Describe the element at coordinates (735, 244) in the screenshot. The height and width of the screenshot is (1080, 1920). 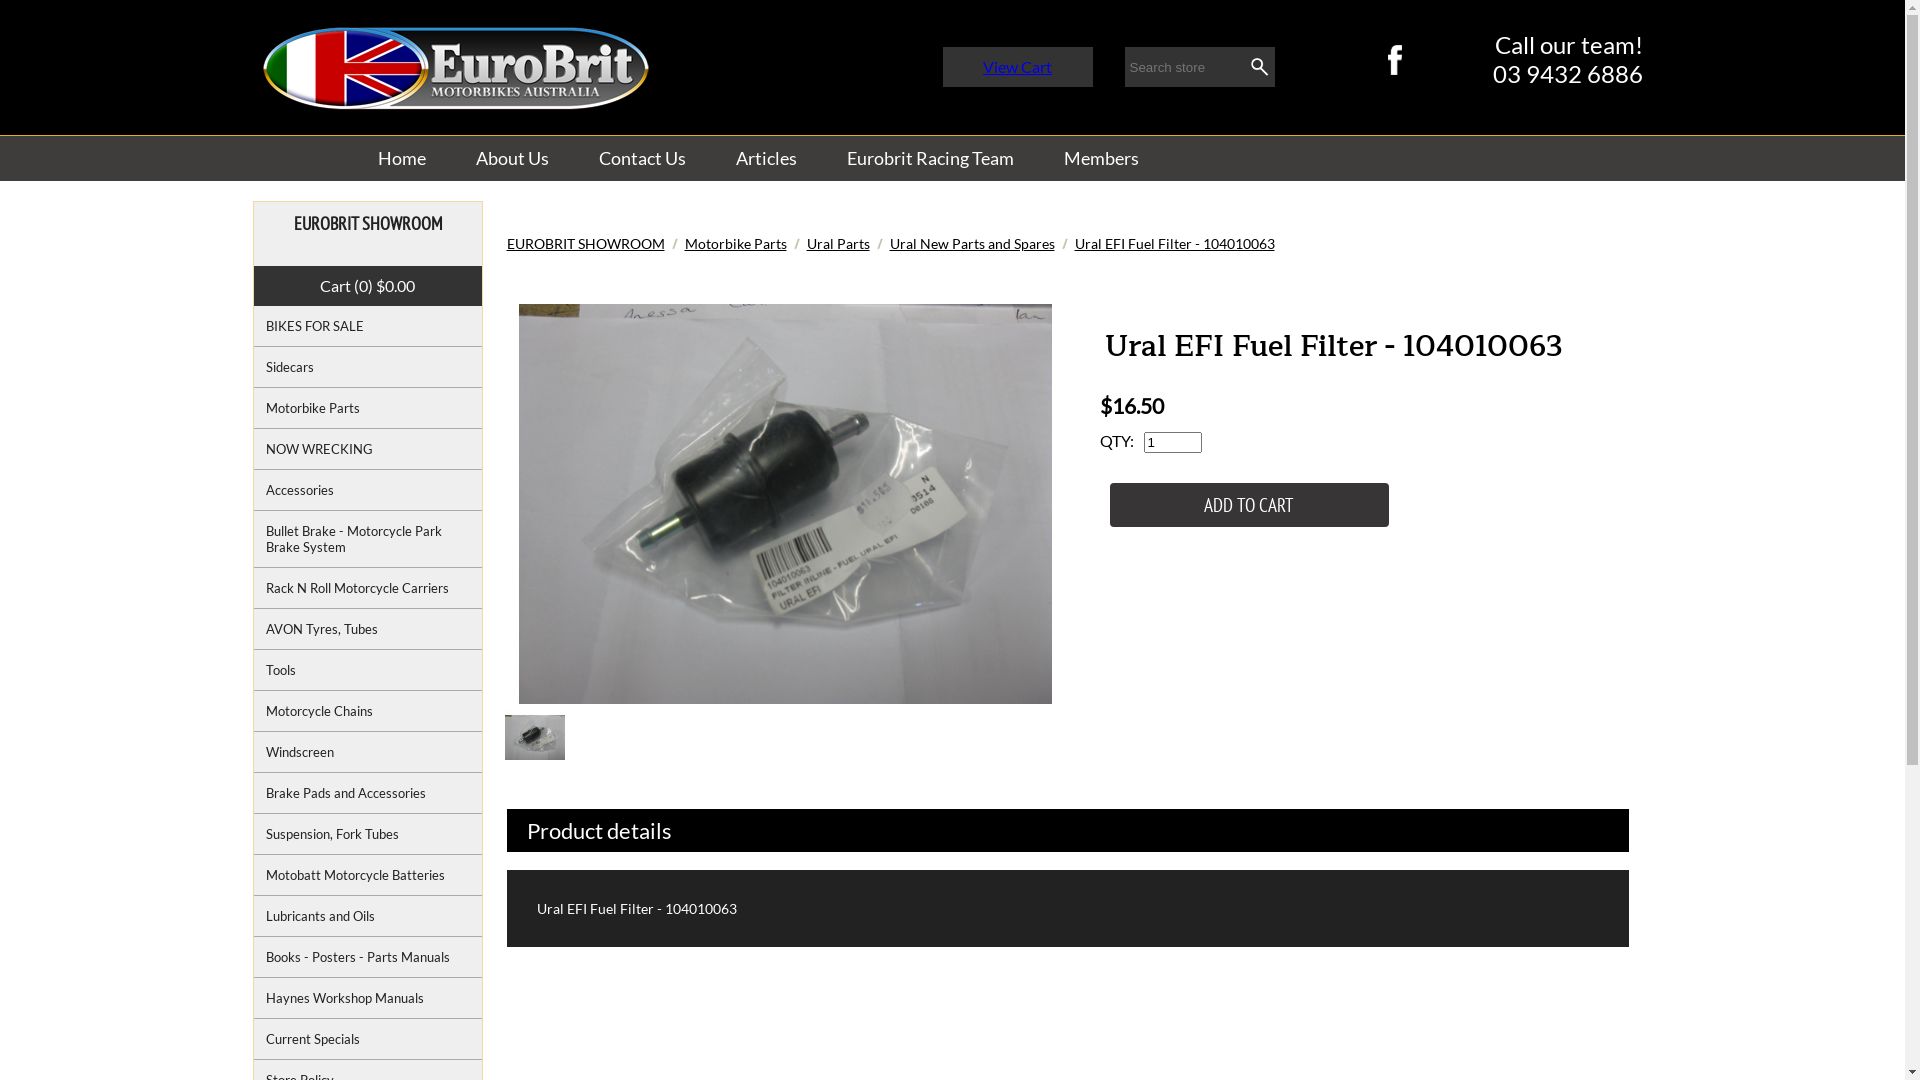
I see `Motorbike Parts` at that location.